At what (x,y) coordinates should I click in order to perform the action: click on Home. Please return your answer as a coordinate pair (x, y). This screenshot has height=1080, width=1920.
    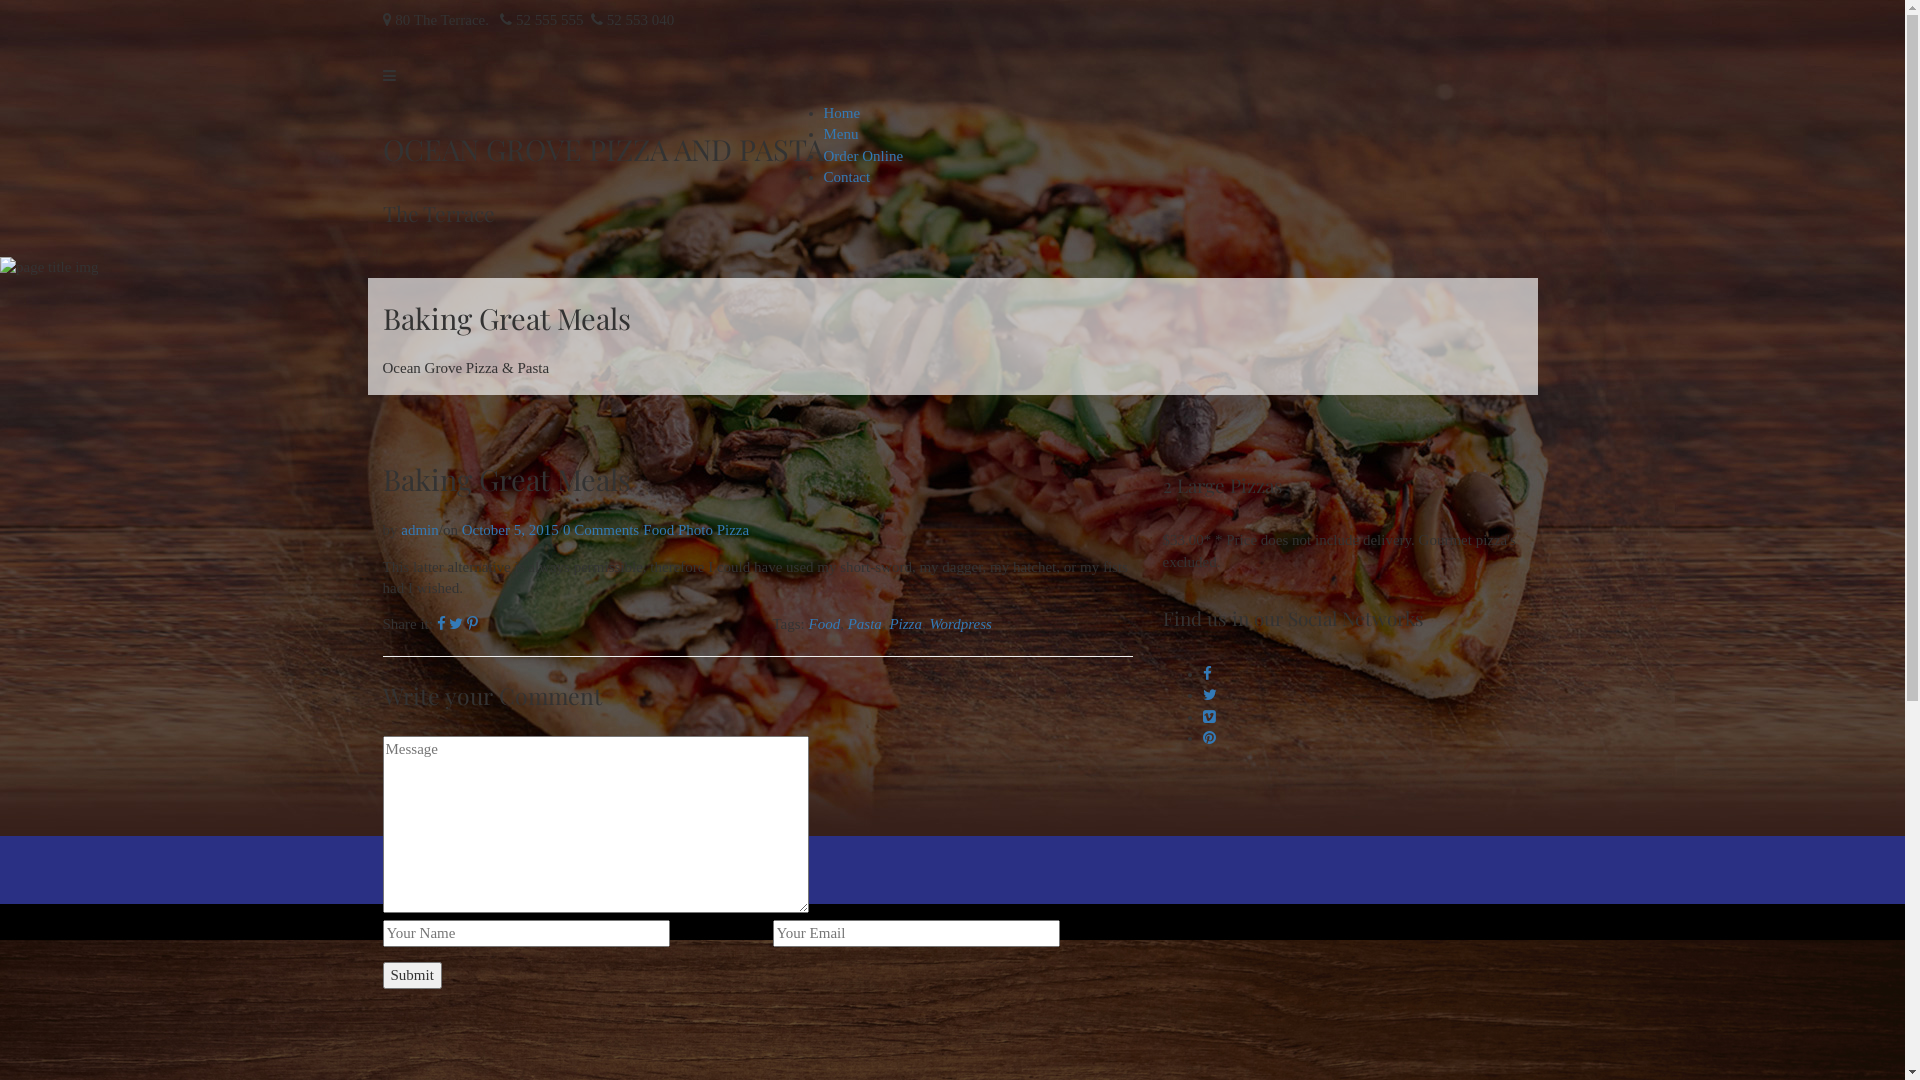
    Looking at the image, I should click on (842, 113).